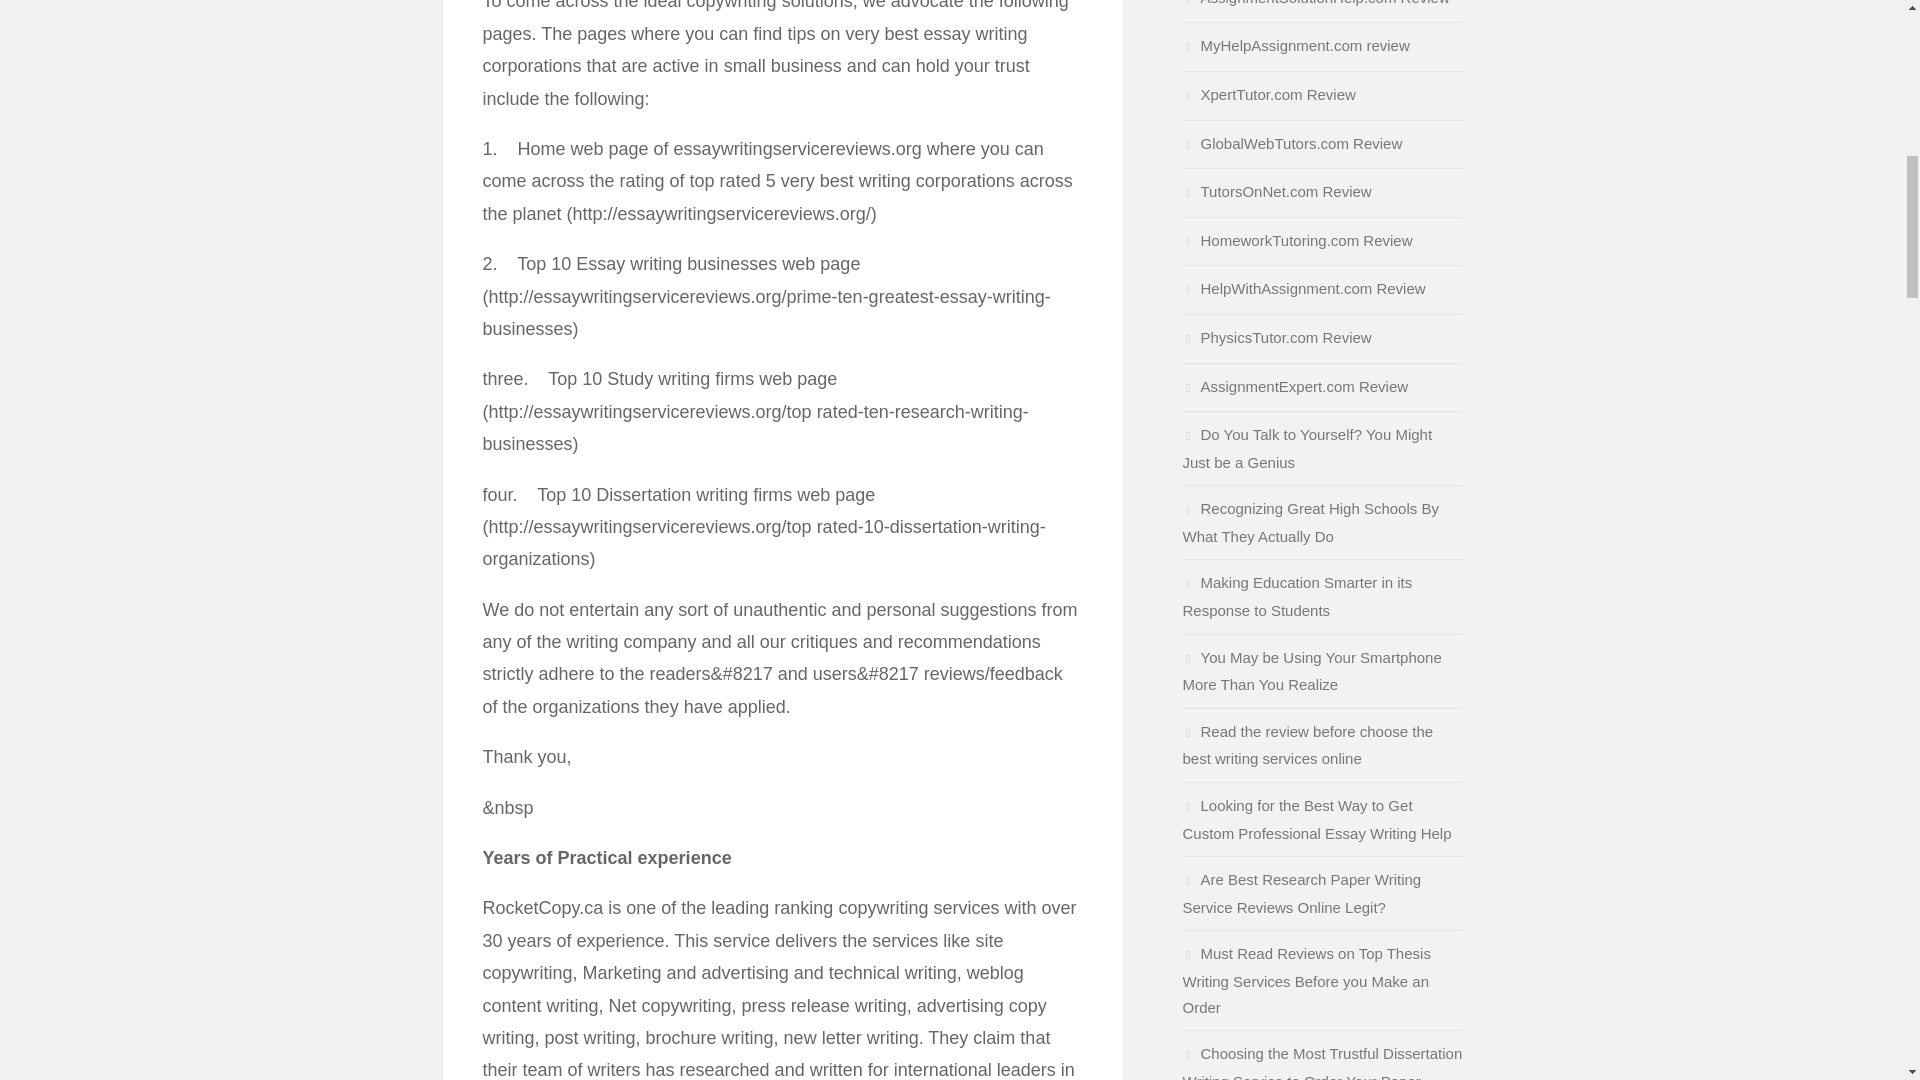 Image resolution: width=1920 pixels, height=1080 pixels. Describe the element at coordinates (1296, 596) in the screenshot. I see `Making Education Smarter in its Response to Students` at that location.